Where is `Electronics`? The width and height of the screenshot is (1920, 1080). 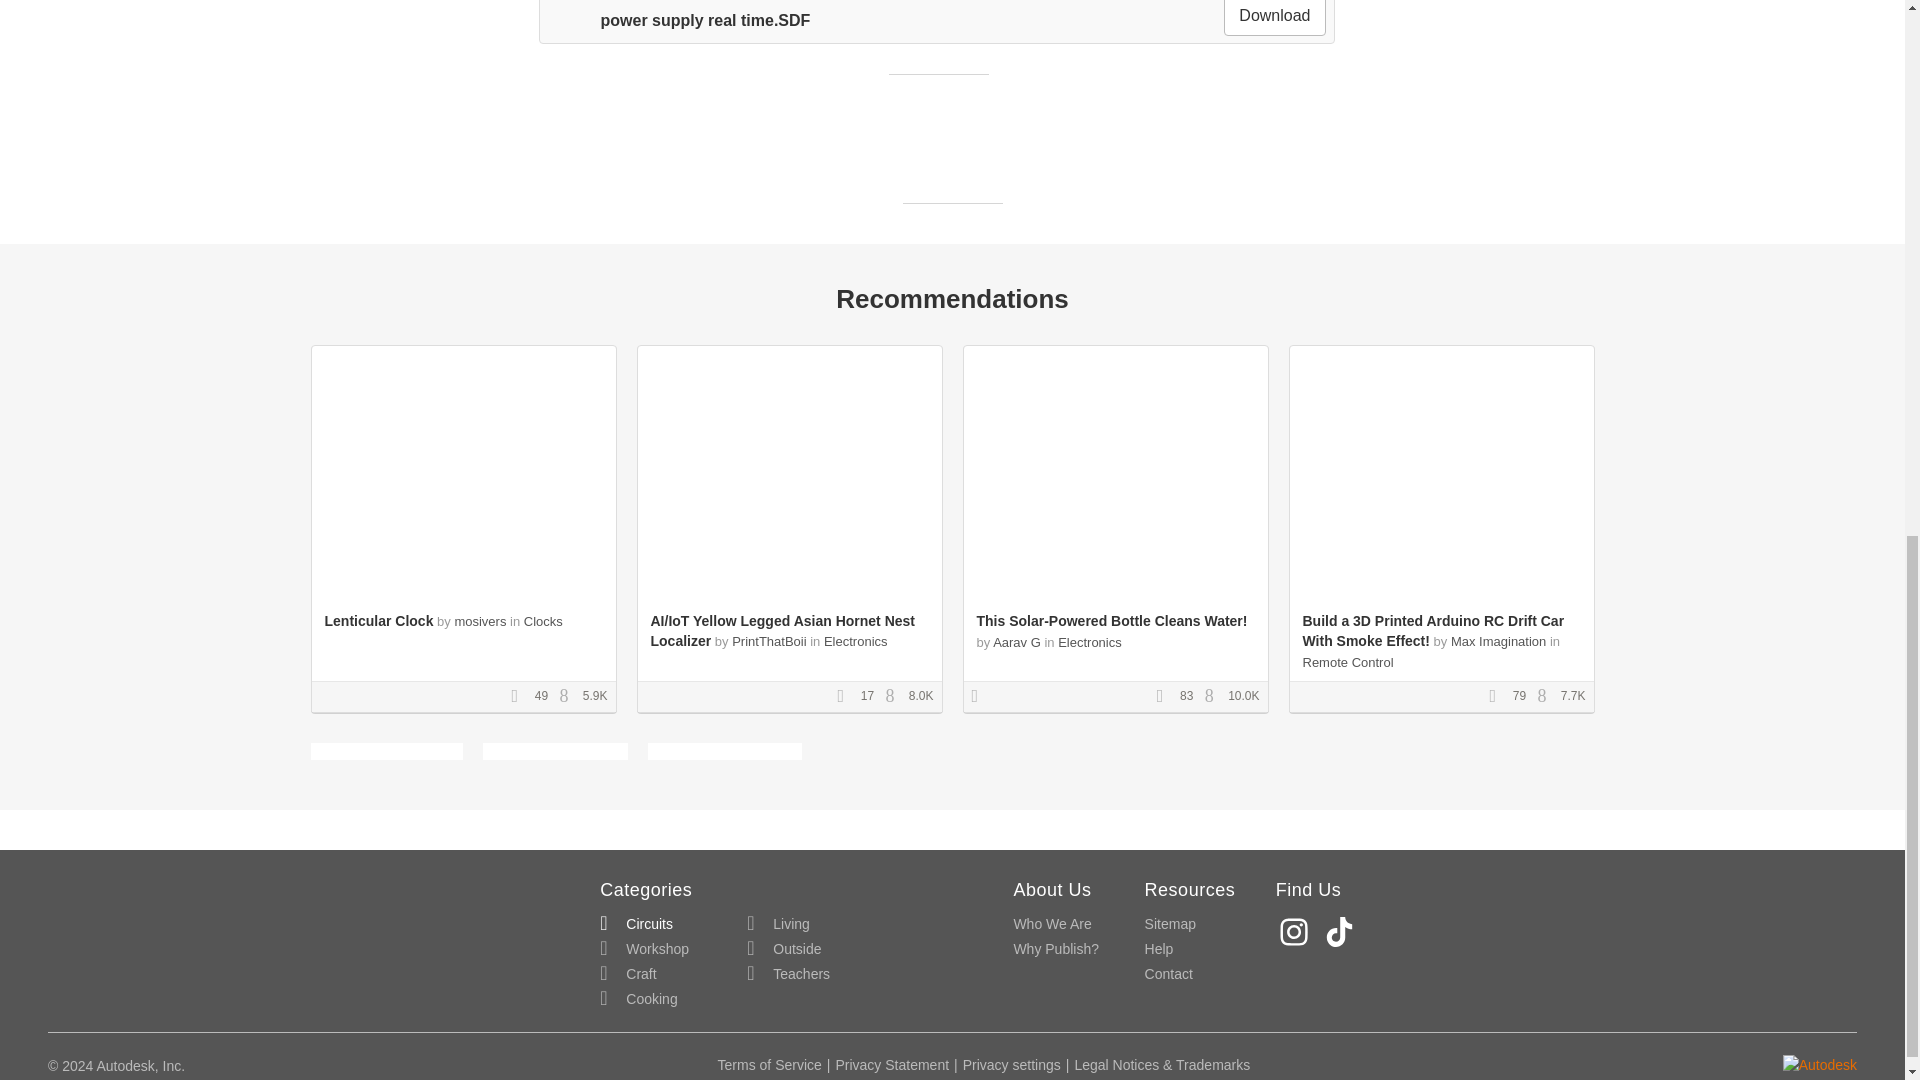
Electronics is located at coordinates (855, 641).